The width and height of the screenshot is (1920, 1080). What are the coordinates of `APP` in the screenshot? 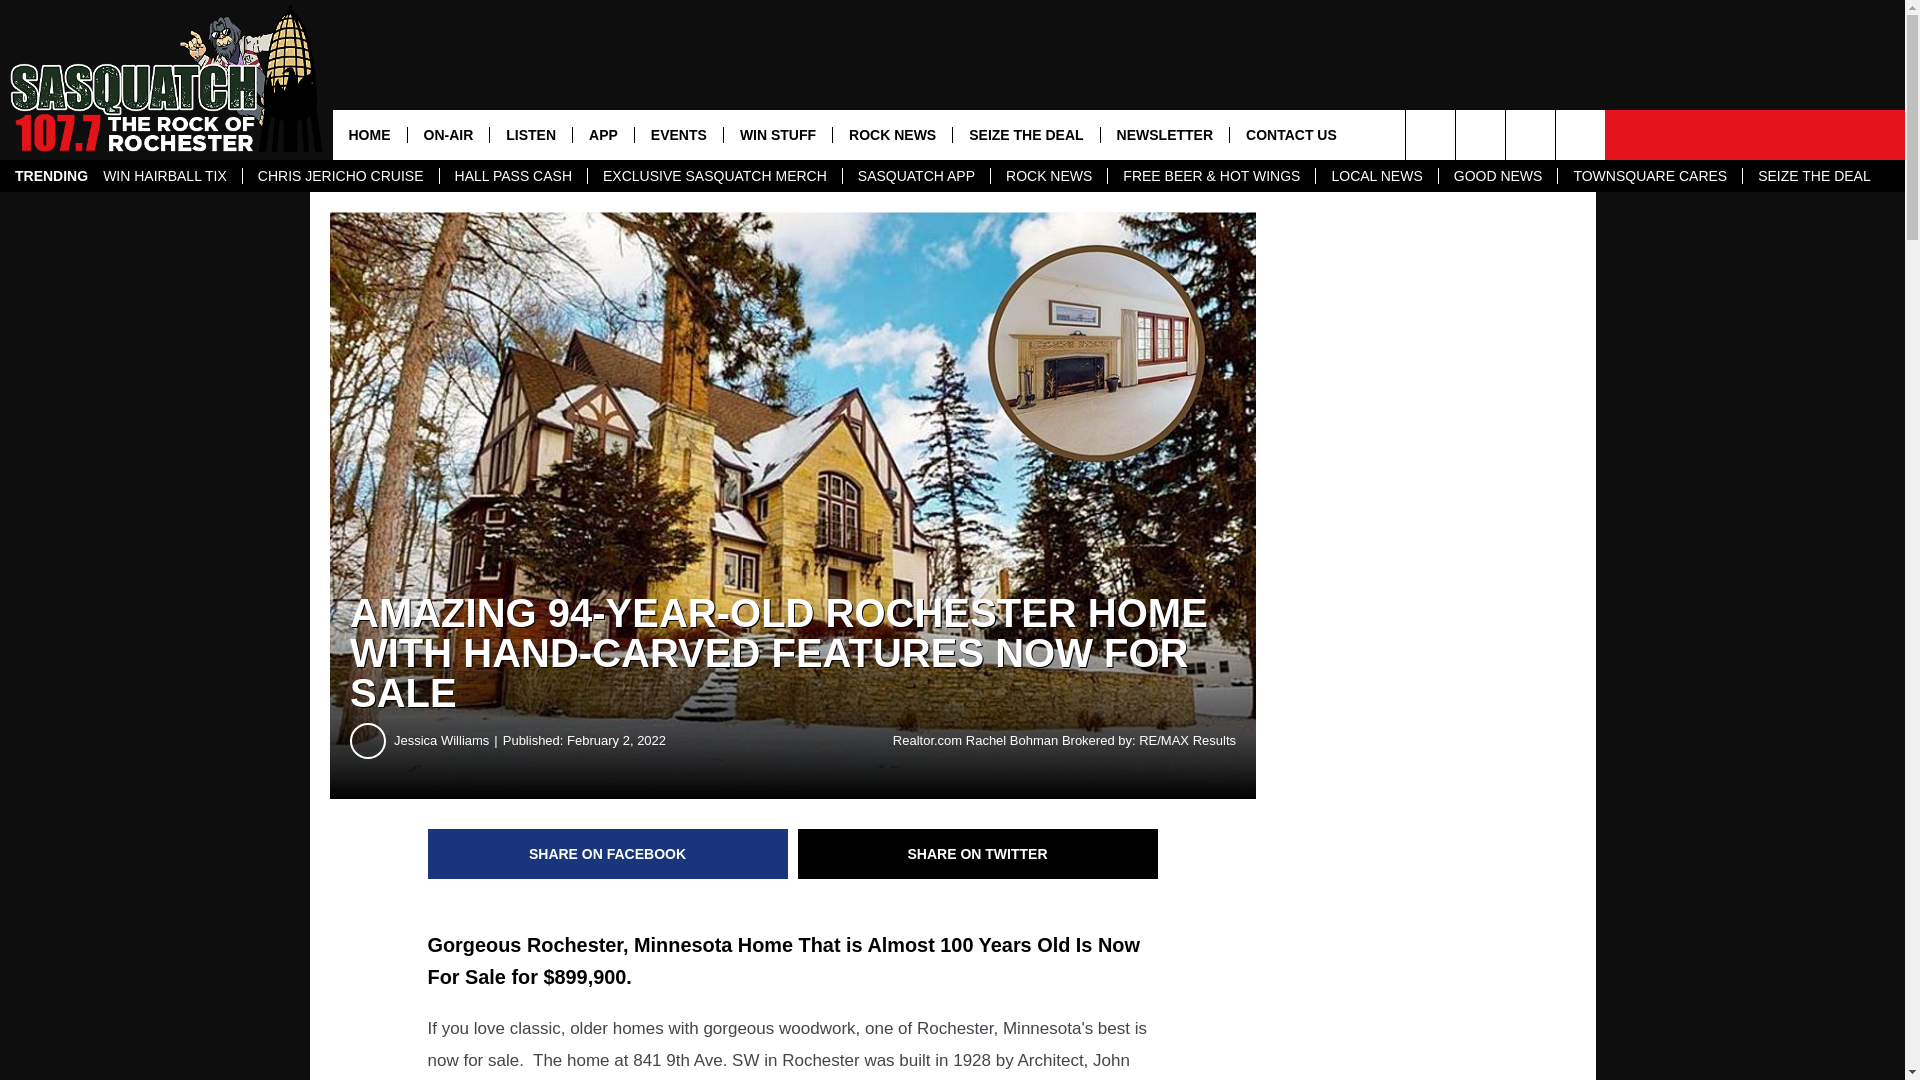 It's located at (602, 134).